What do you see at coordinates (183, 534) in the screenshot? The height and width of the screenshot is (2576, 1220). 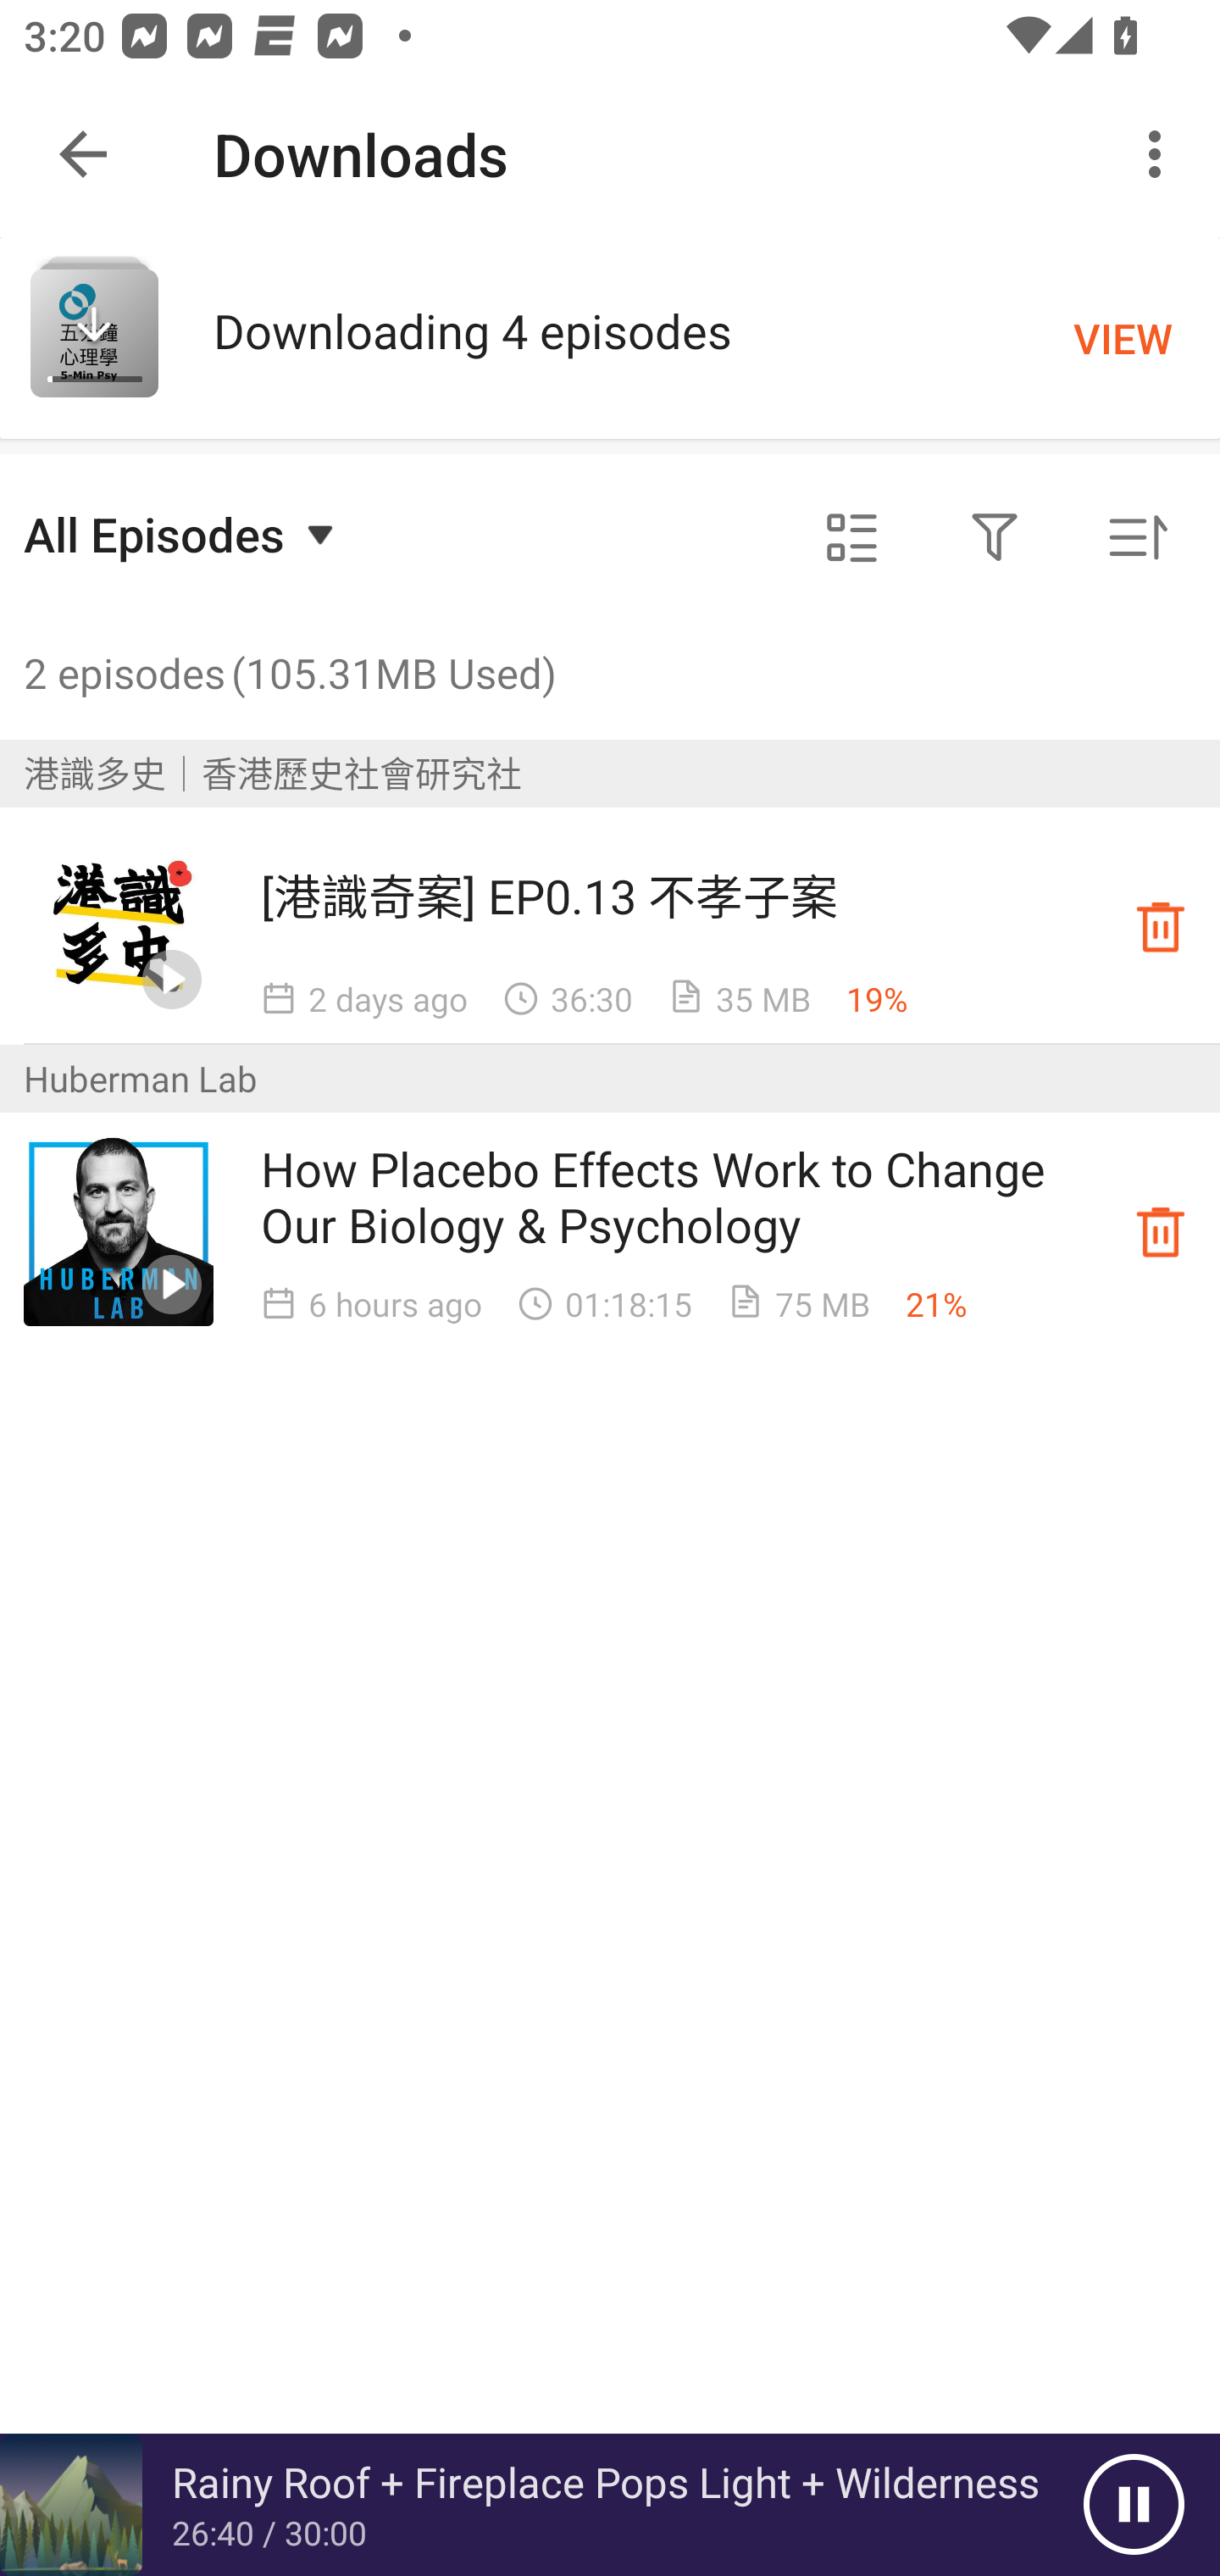 I see `All Episodes` at bounding box center [183, 534].